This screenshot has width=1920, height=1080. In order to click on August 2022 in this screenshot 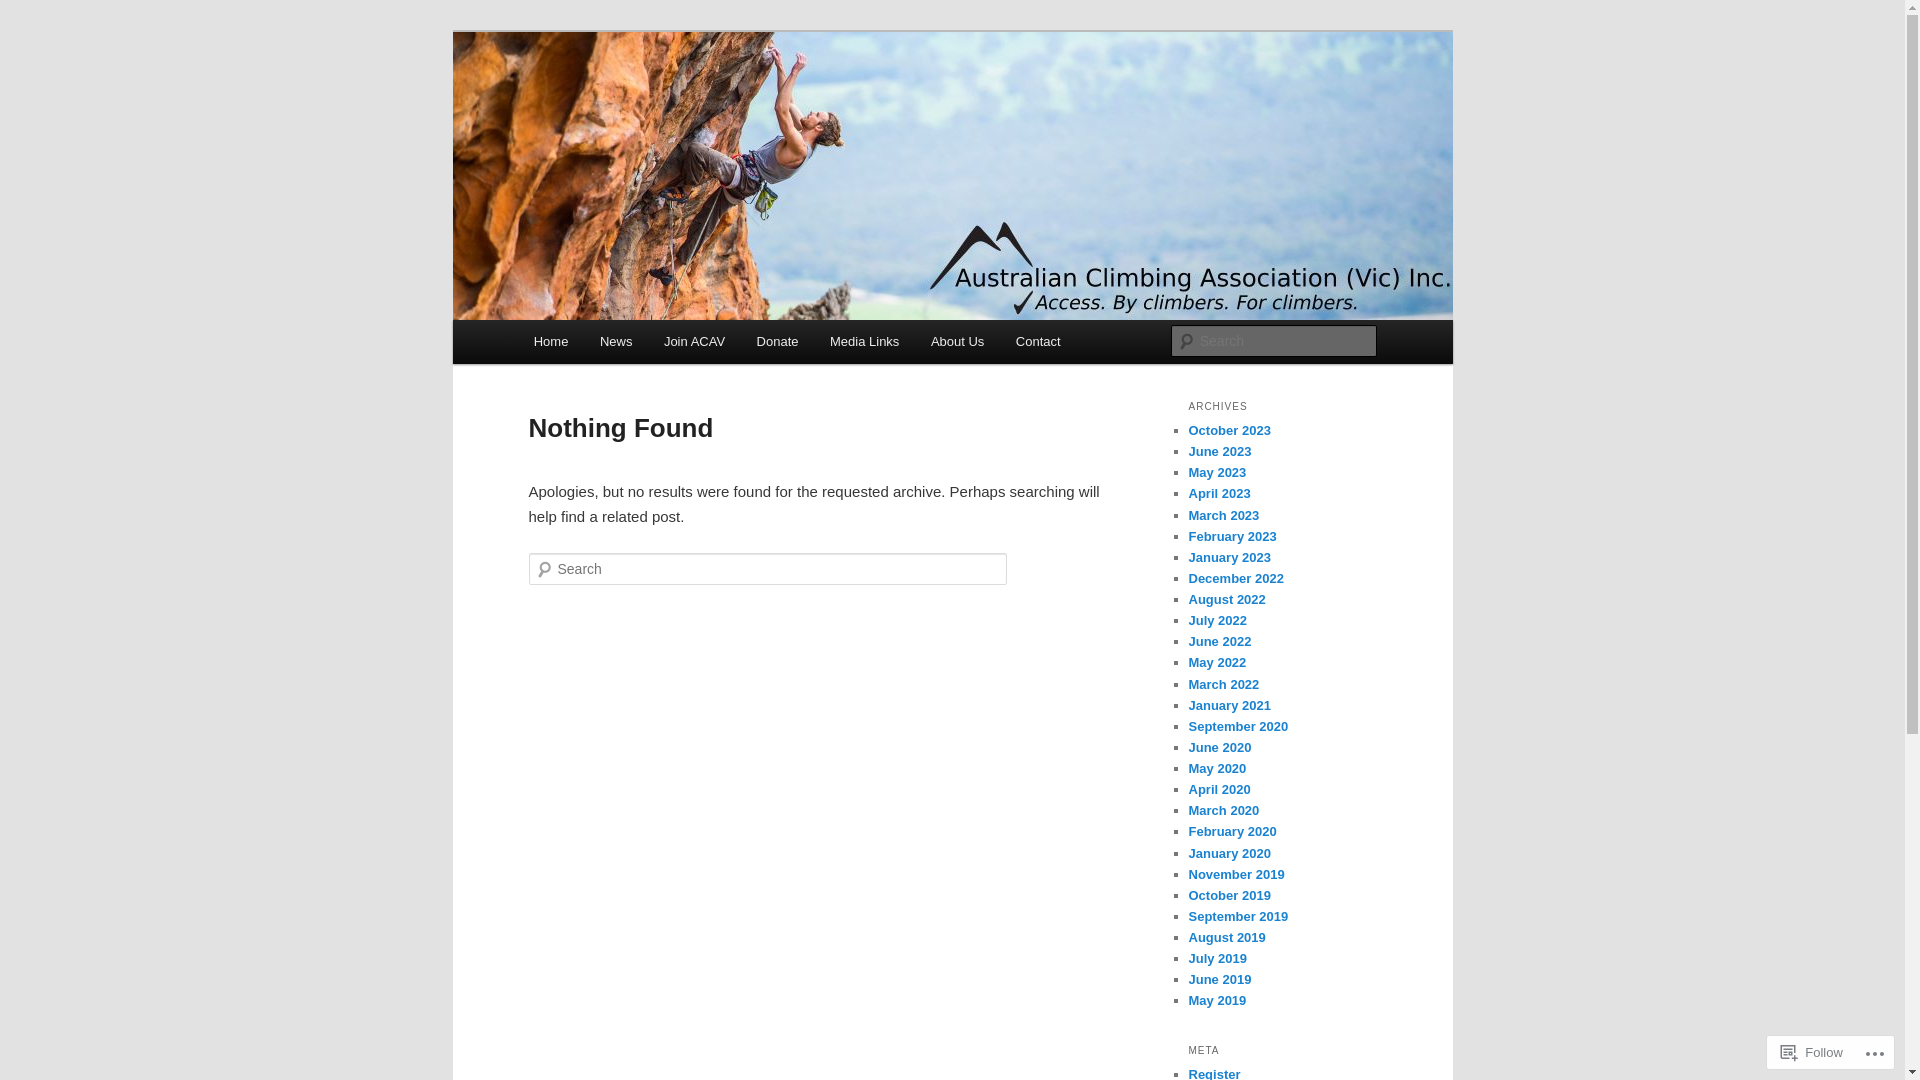, I will do `click(1226, 600)`.